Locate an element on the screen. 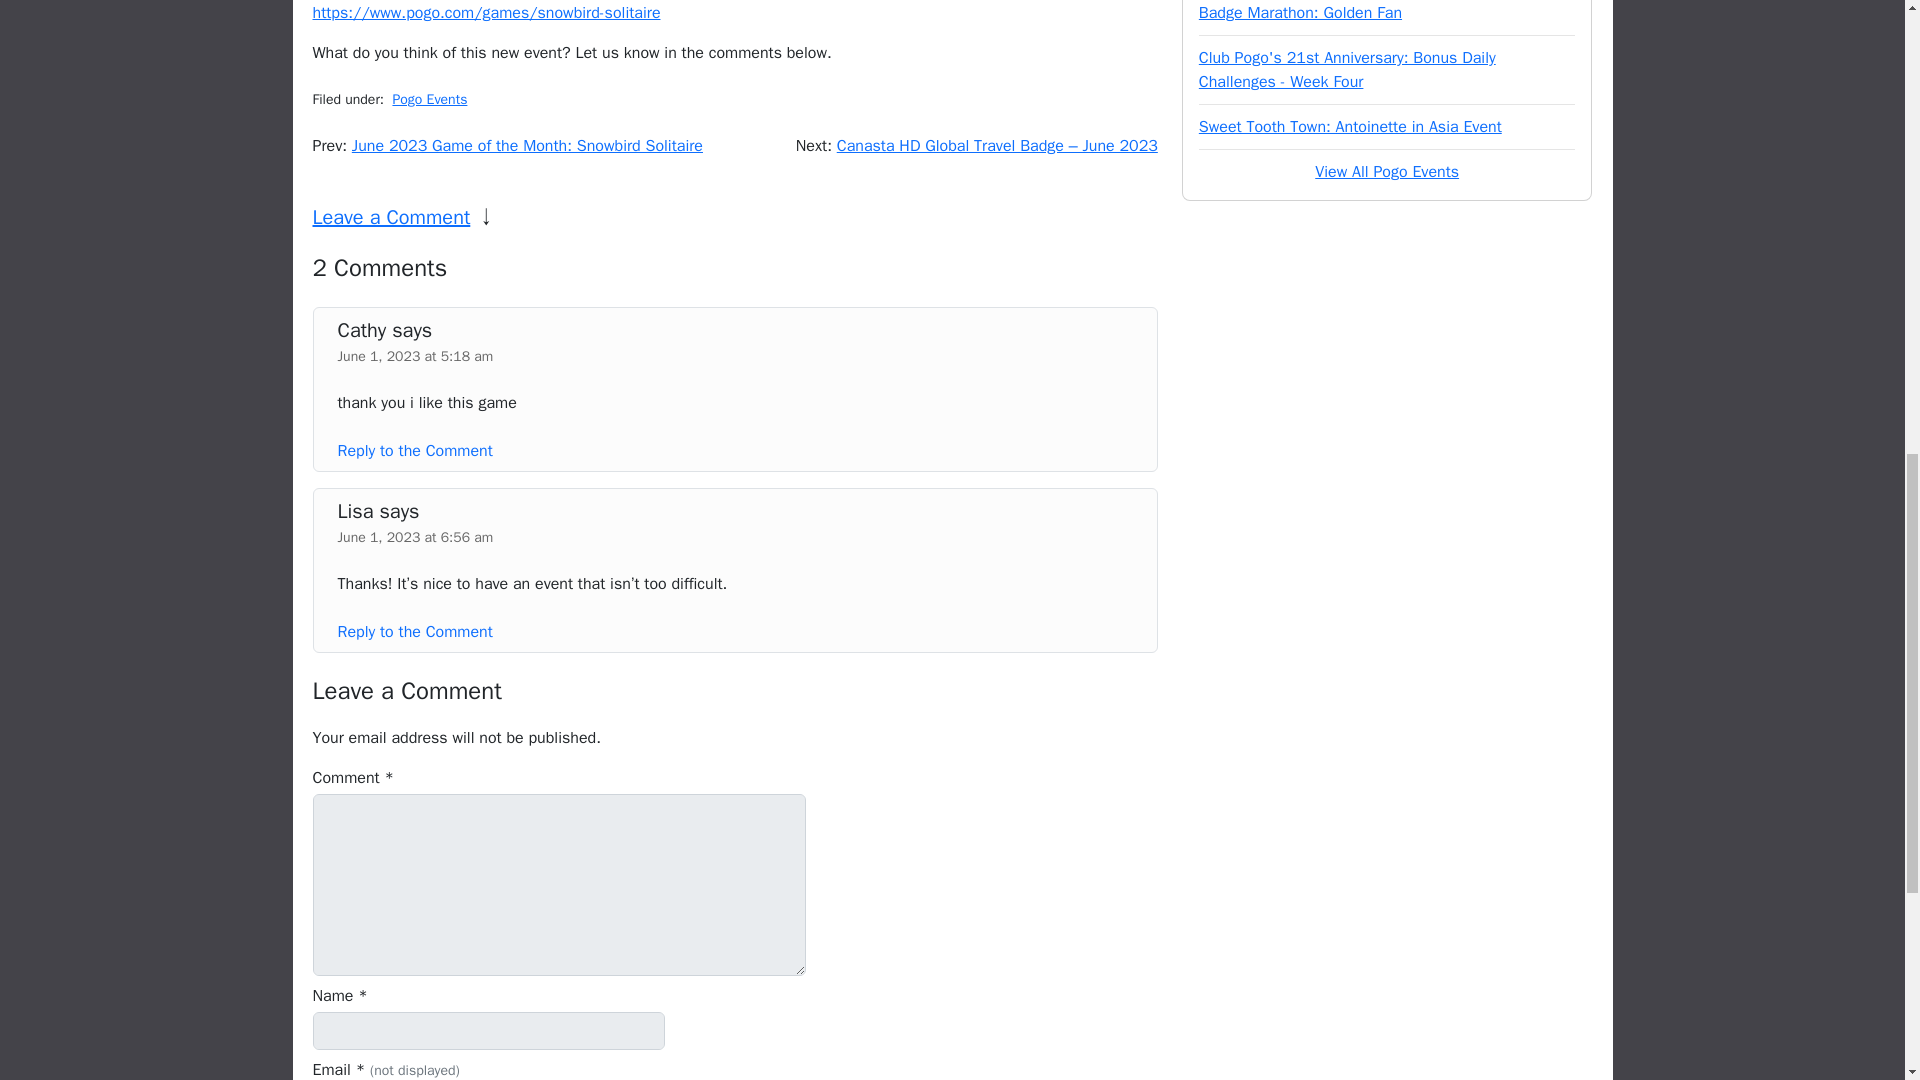 Image resolution: width=1920 pixels, height=1080 pixels. Name is located at coordinates (488, 1030).